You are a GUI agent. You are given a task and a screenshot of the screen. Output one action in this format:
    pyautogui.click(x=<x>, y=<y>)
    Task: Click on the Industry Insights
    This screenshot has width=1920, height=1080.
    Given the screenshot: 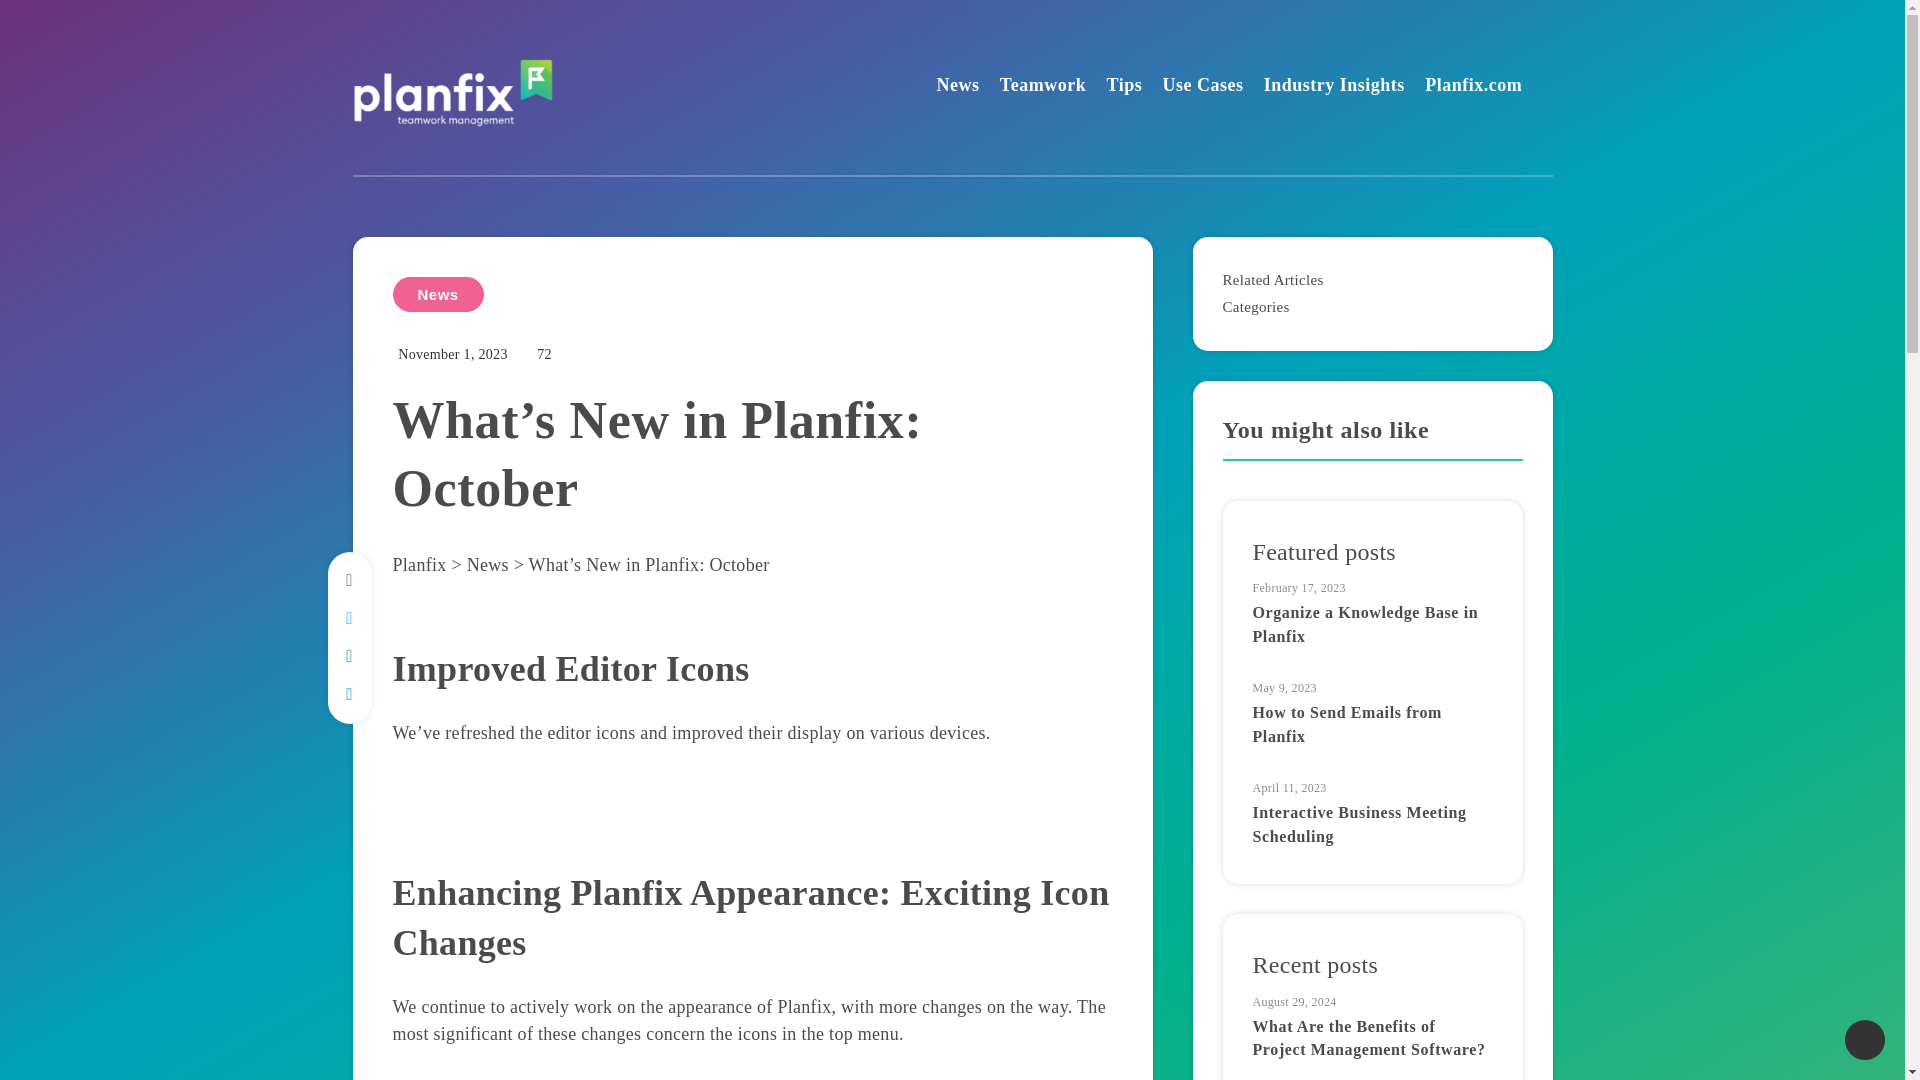 What is the action you would take?
    pyautogui.click(x=1334, y=87)
    